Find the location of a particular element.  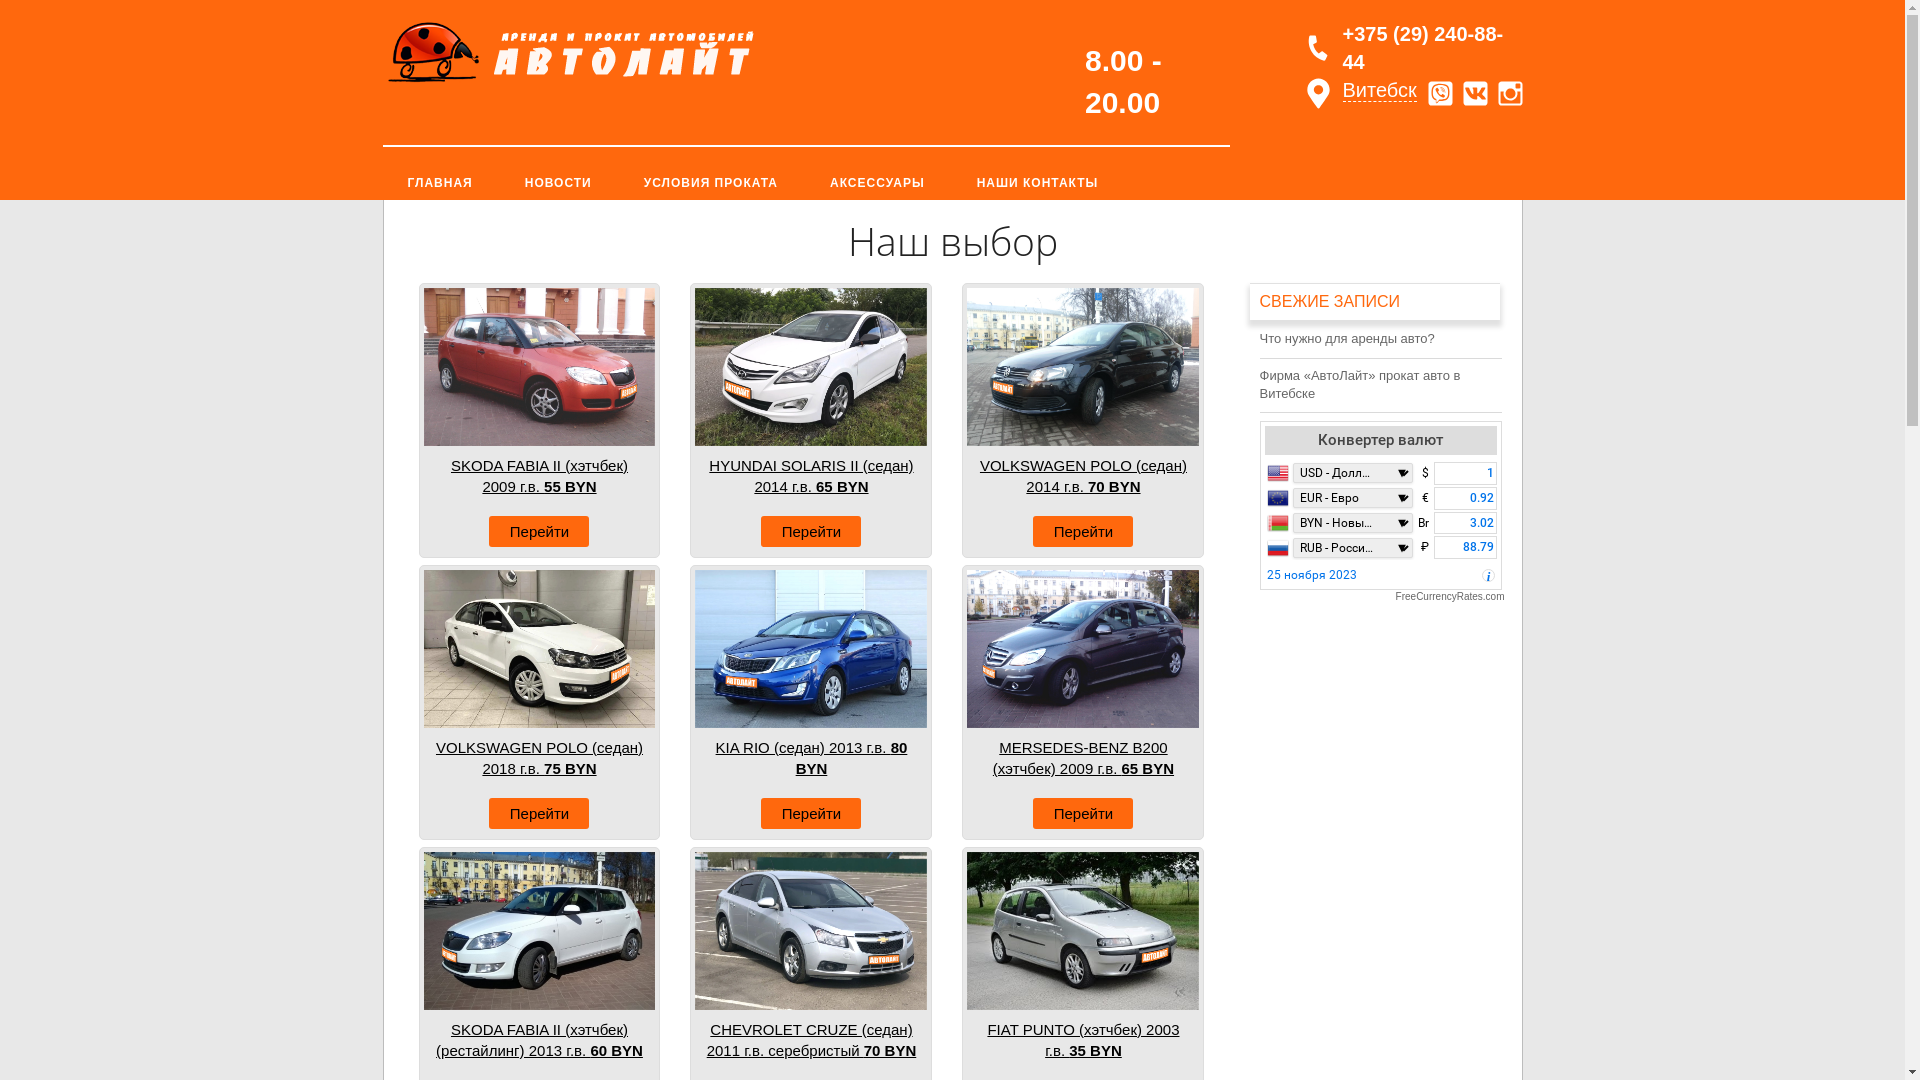

FreeCurrencyRates.com is located at coordinates (1382, 597).